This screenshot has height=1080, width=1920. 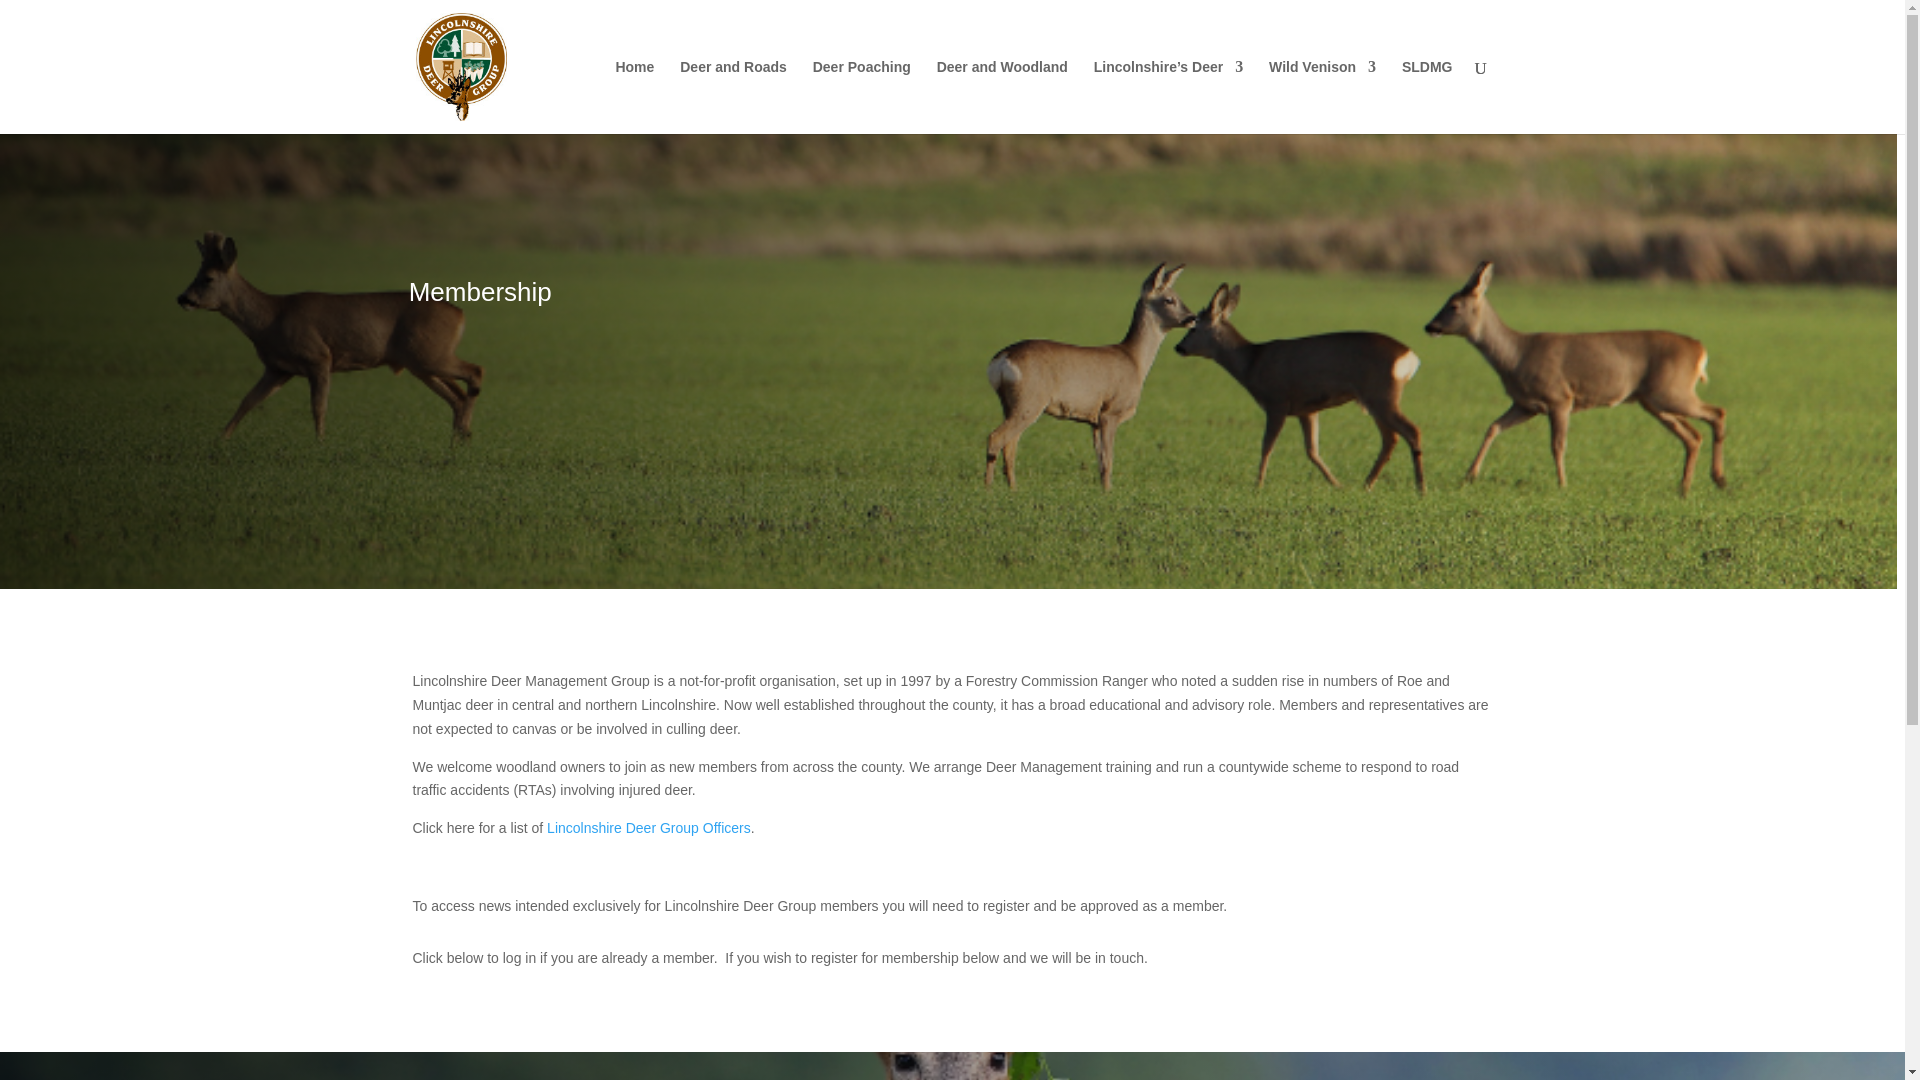 I want to click on Wild Venison, so click(x=1322, y=96).